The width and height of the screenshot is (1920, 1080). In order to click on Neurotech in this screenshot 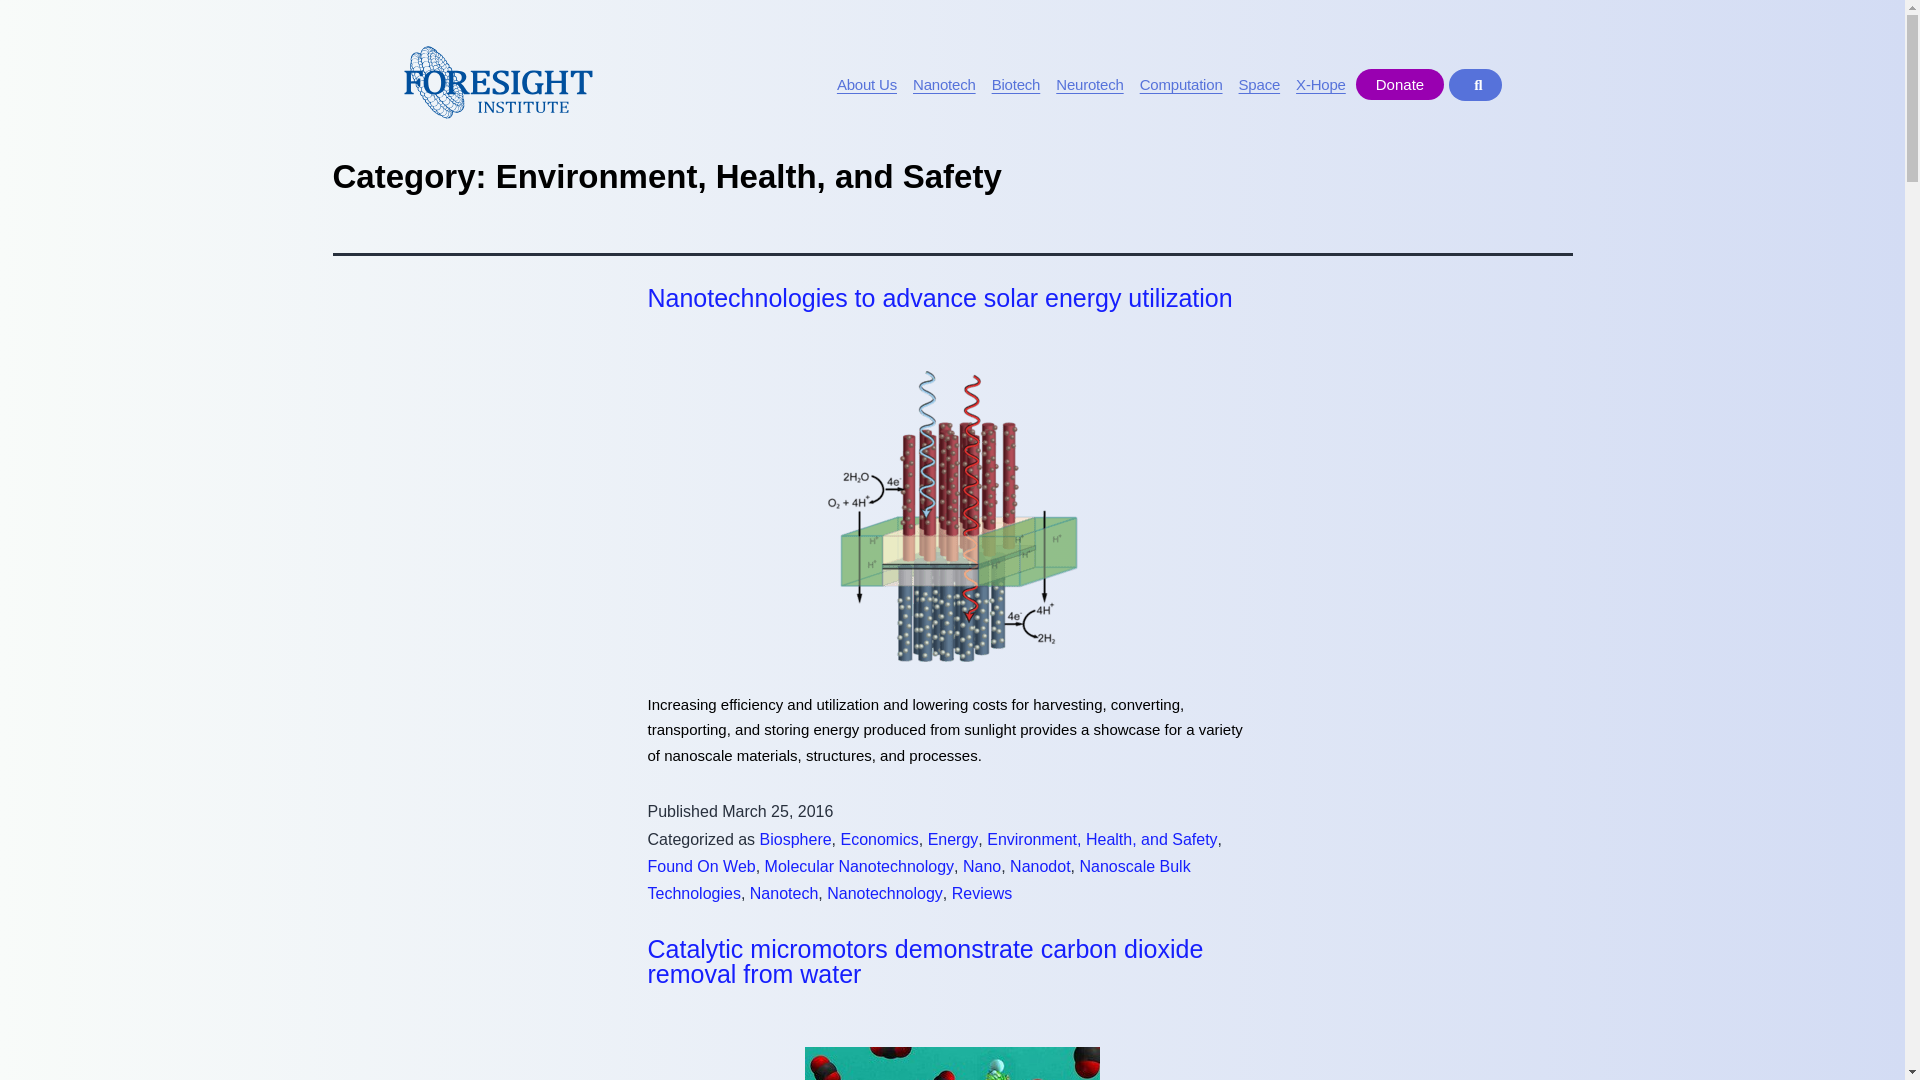, I will do `click(1089, 85)`.